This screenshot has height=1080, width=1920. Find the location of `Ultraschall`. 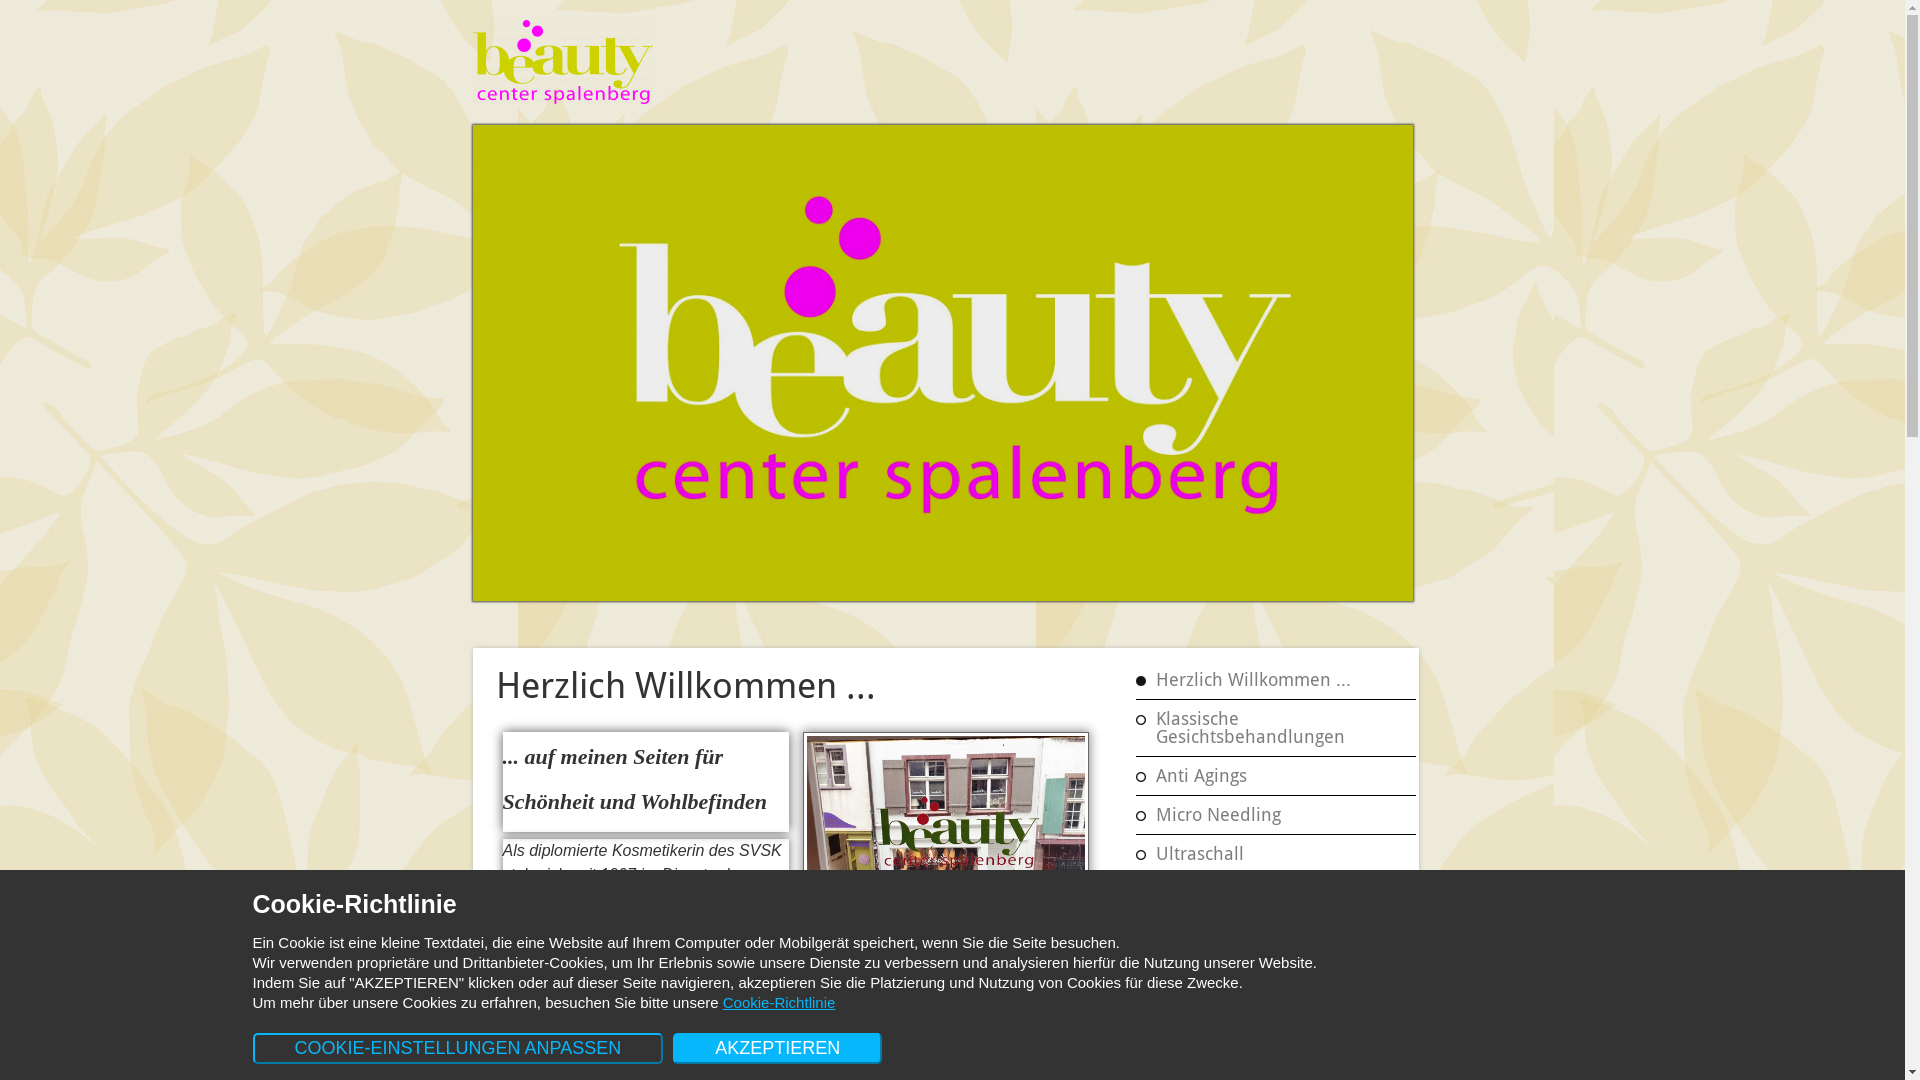

Ultraschall is located at coordinates (1281, 853).